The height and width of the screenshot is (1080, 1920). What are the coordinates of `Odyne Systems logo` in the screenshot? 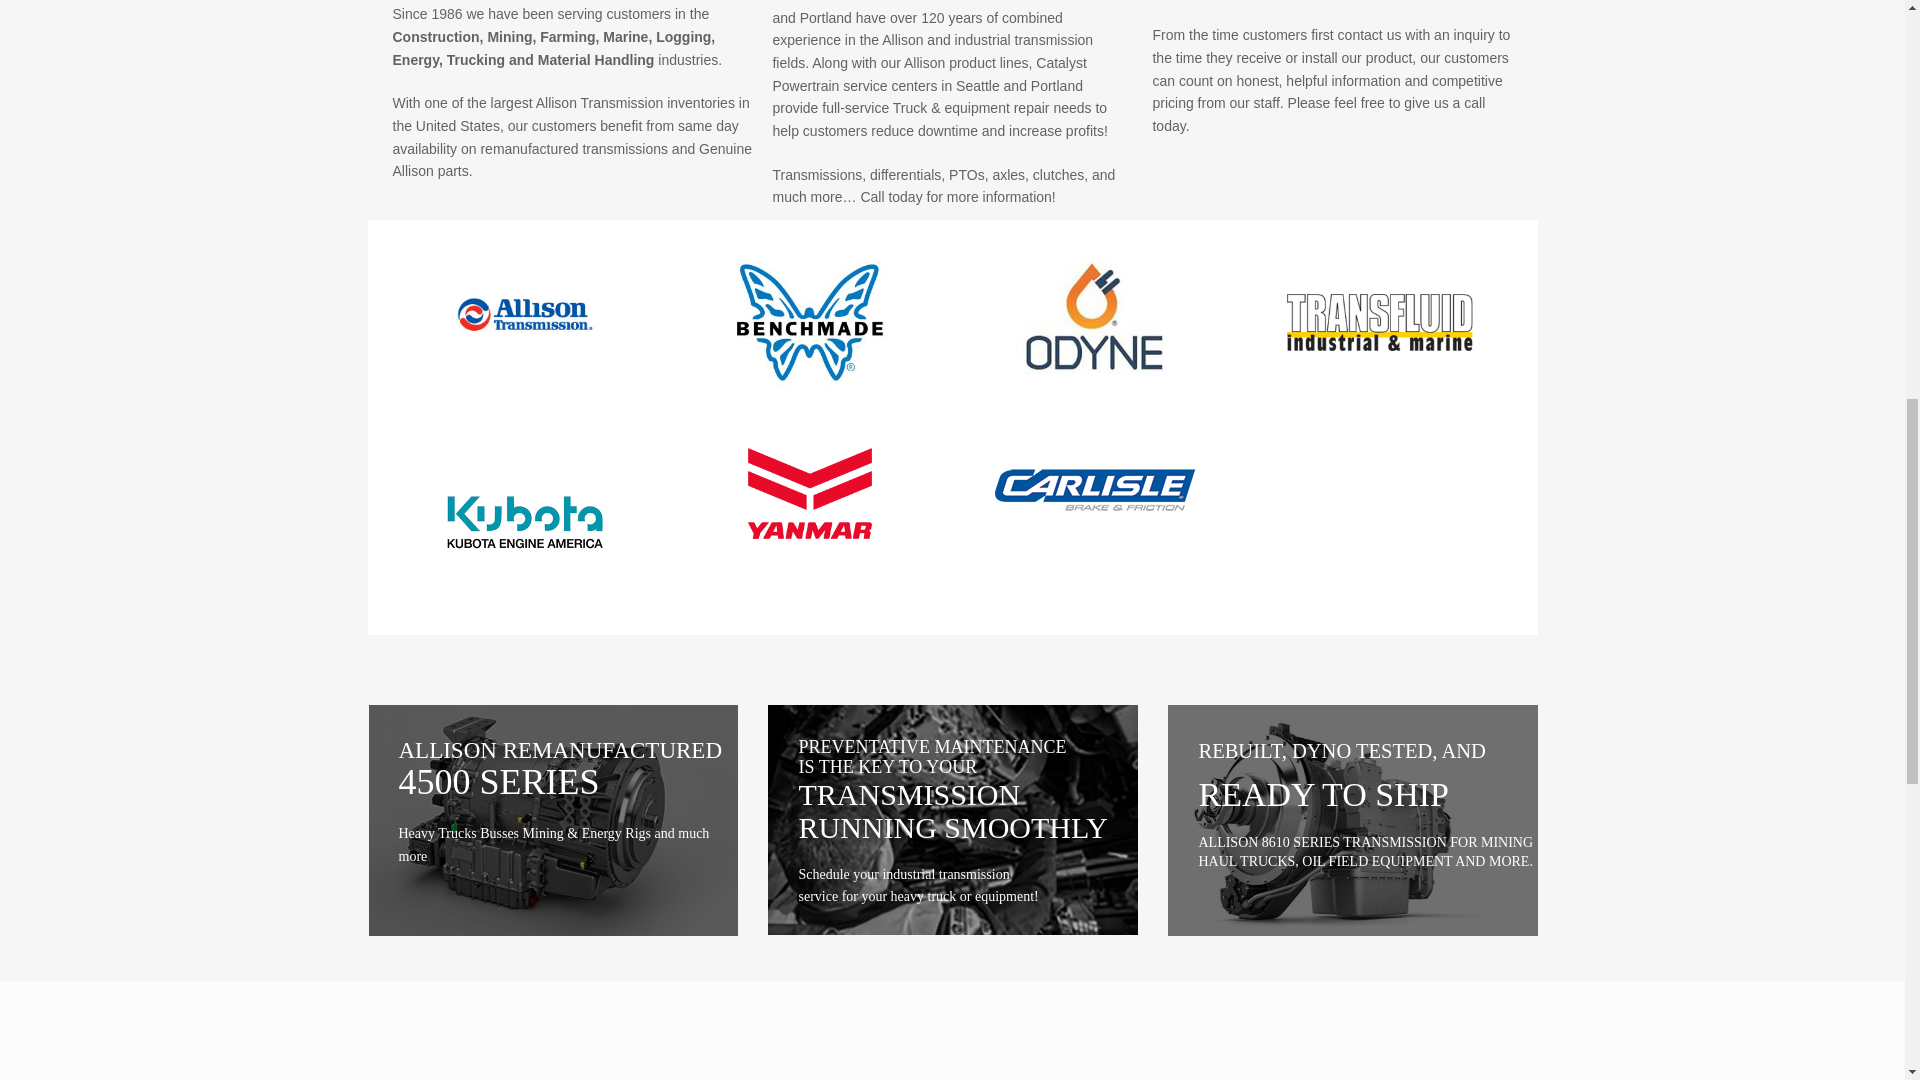 It's located at (1095, 317).